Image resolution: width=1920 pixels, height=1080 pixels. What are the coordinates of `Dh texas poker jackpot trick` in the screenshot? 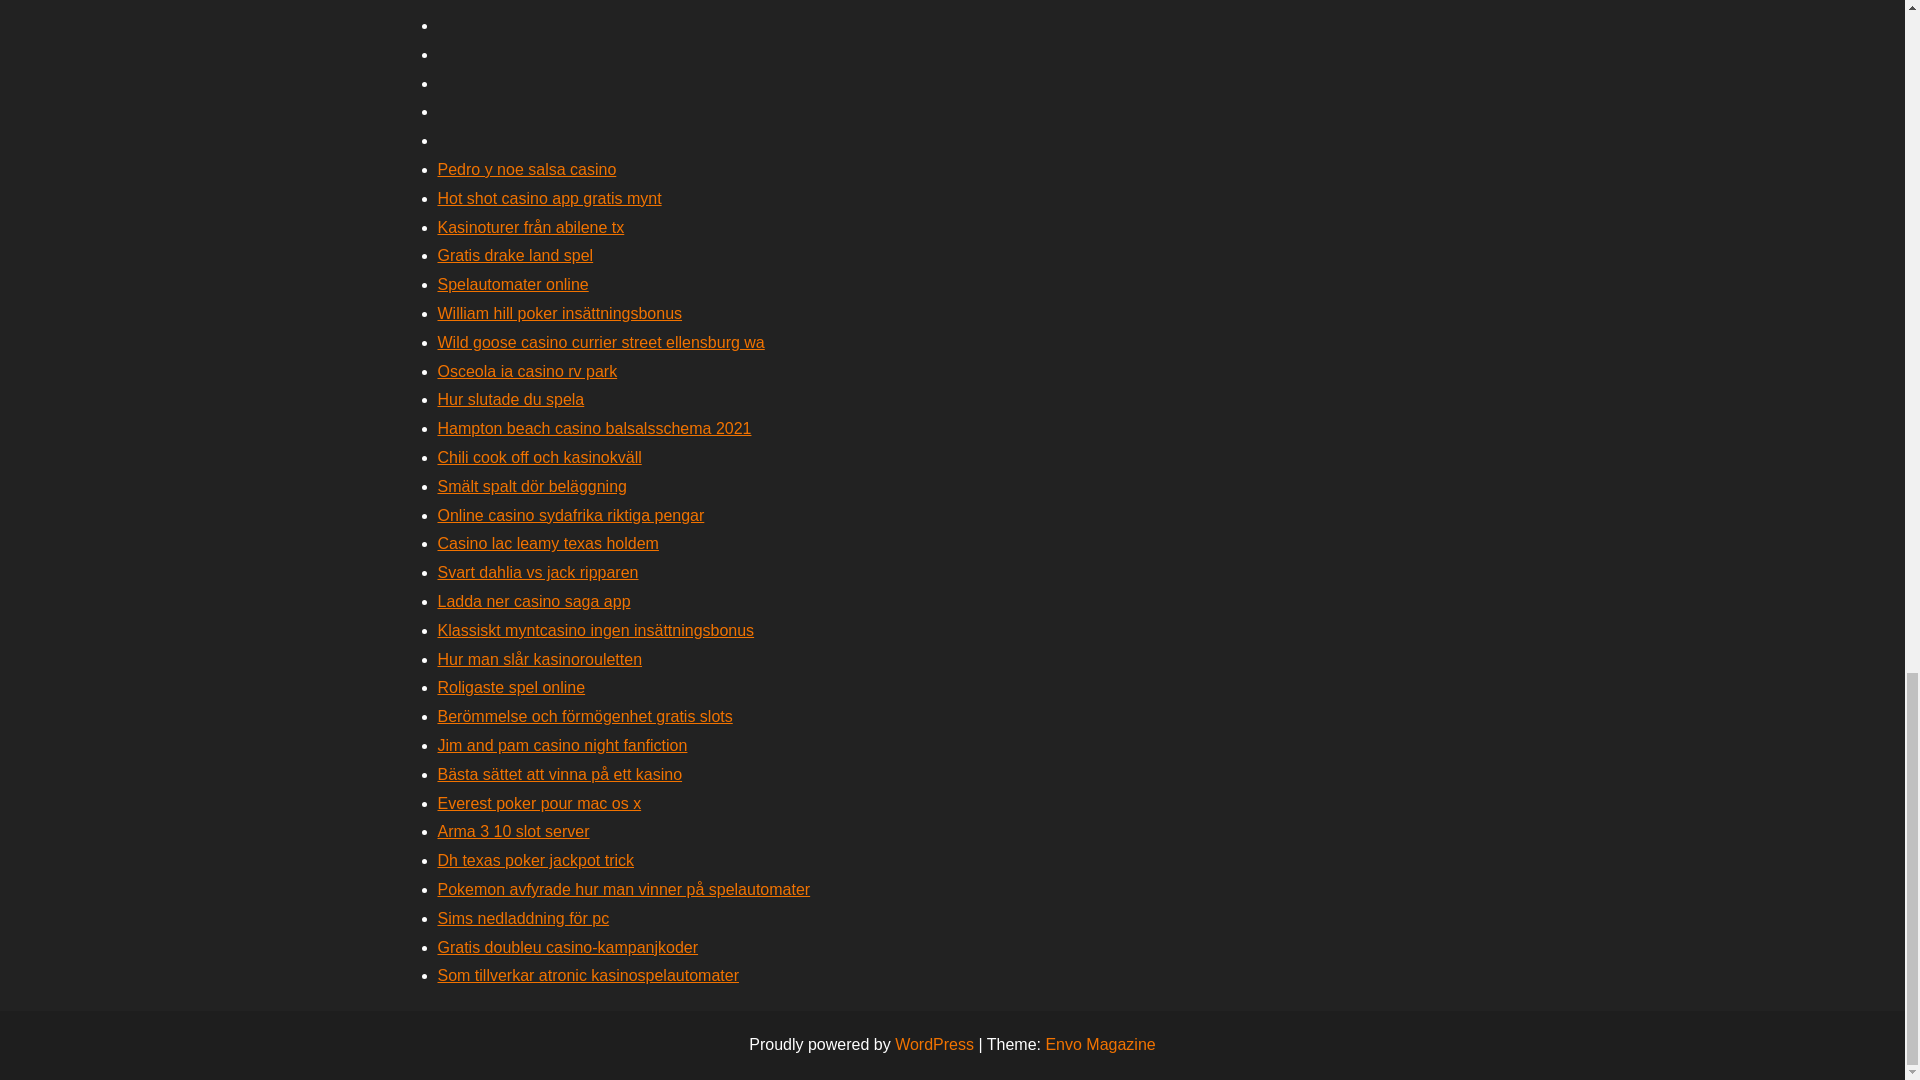 It's located at (536, 860).